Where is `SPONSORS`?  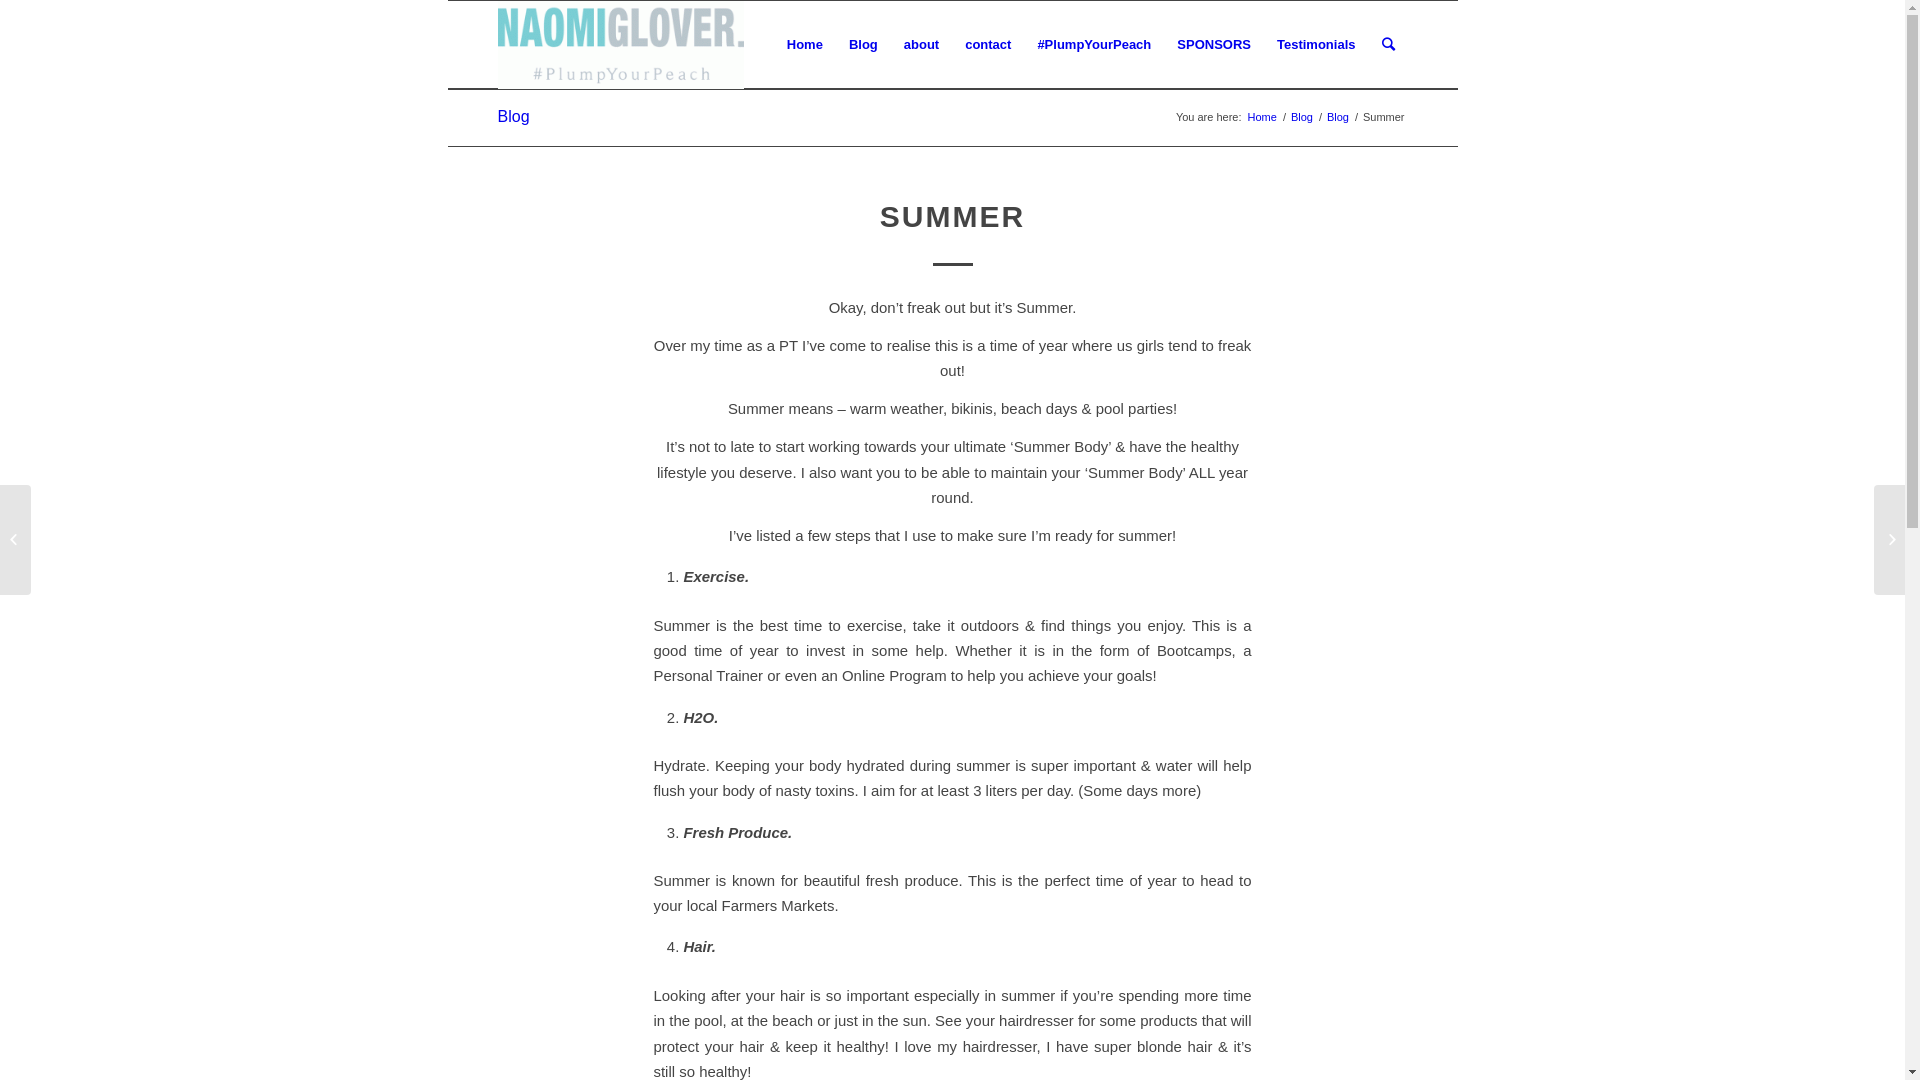 SPONSORS is located at coordinates (1214, 45).